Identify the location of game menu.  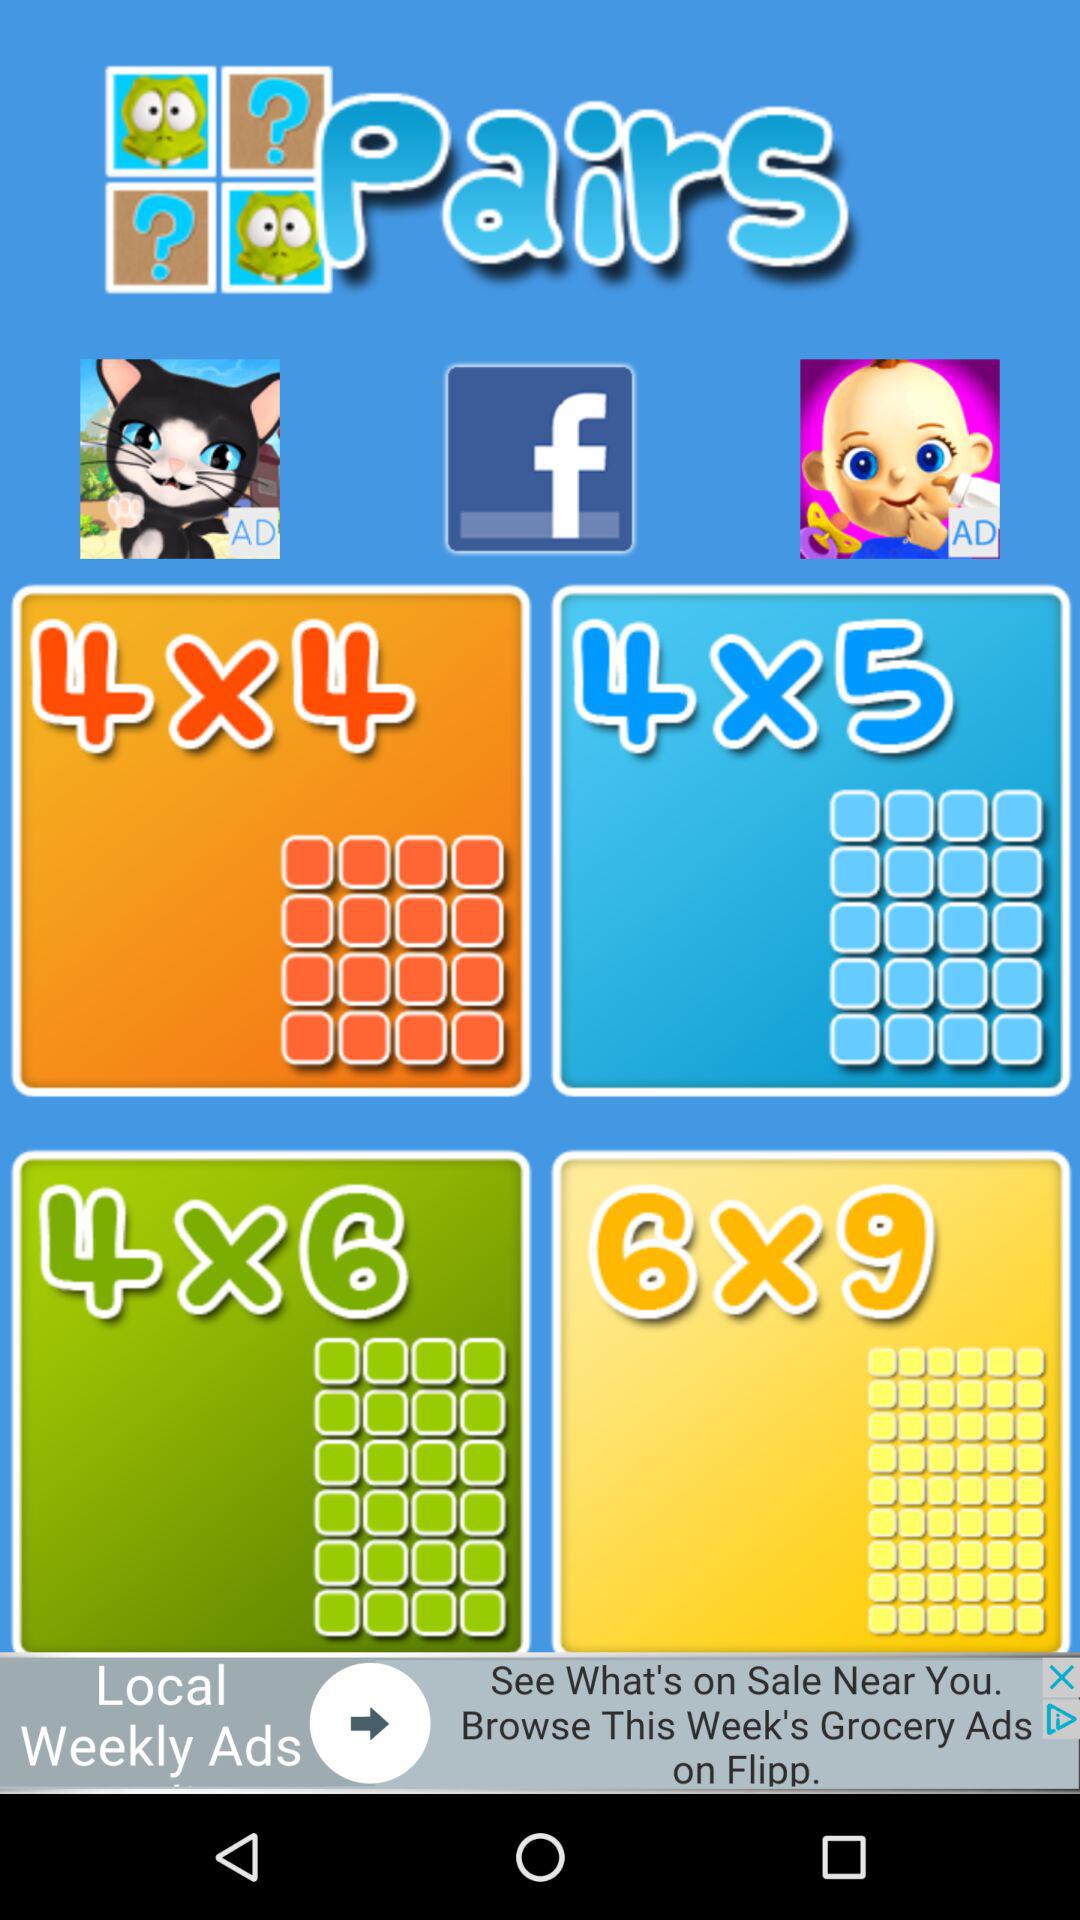
(270, 1406).